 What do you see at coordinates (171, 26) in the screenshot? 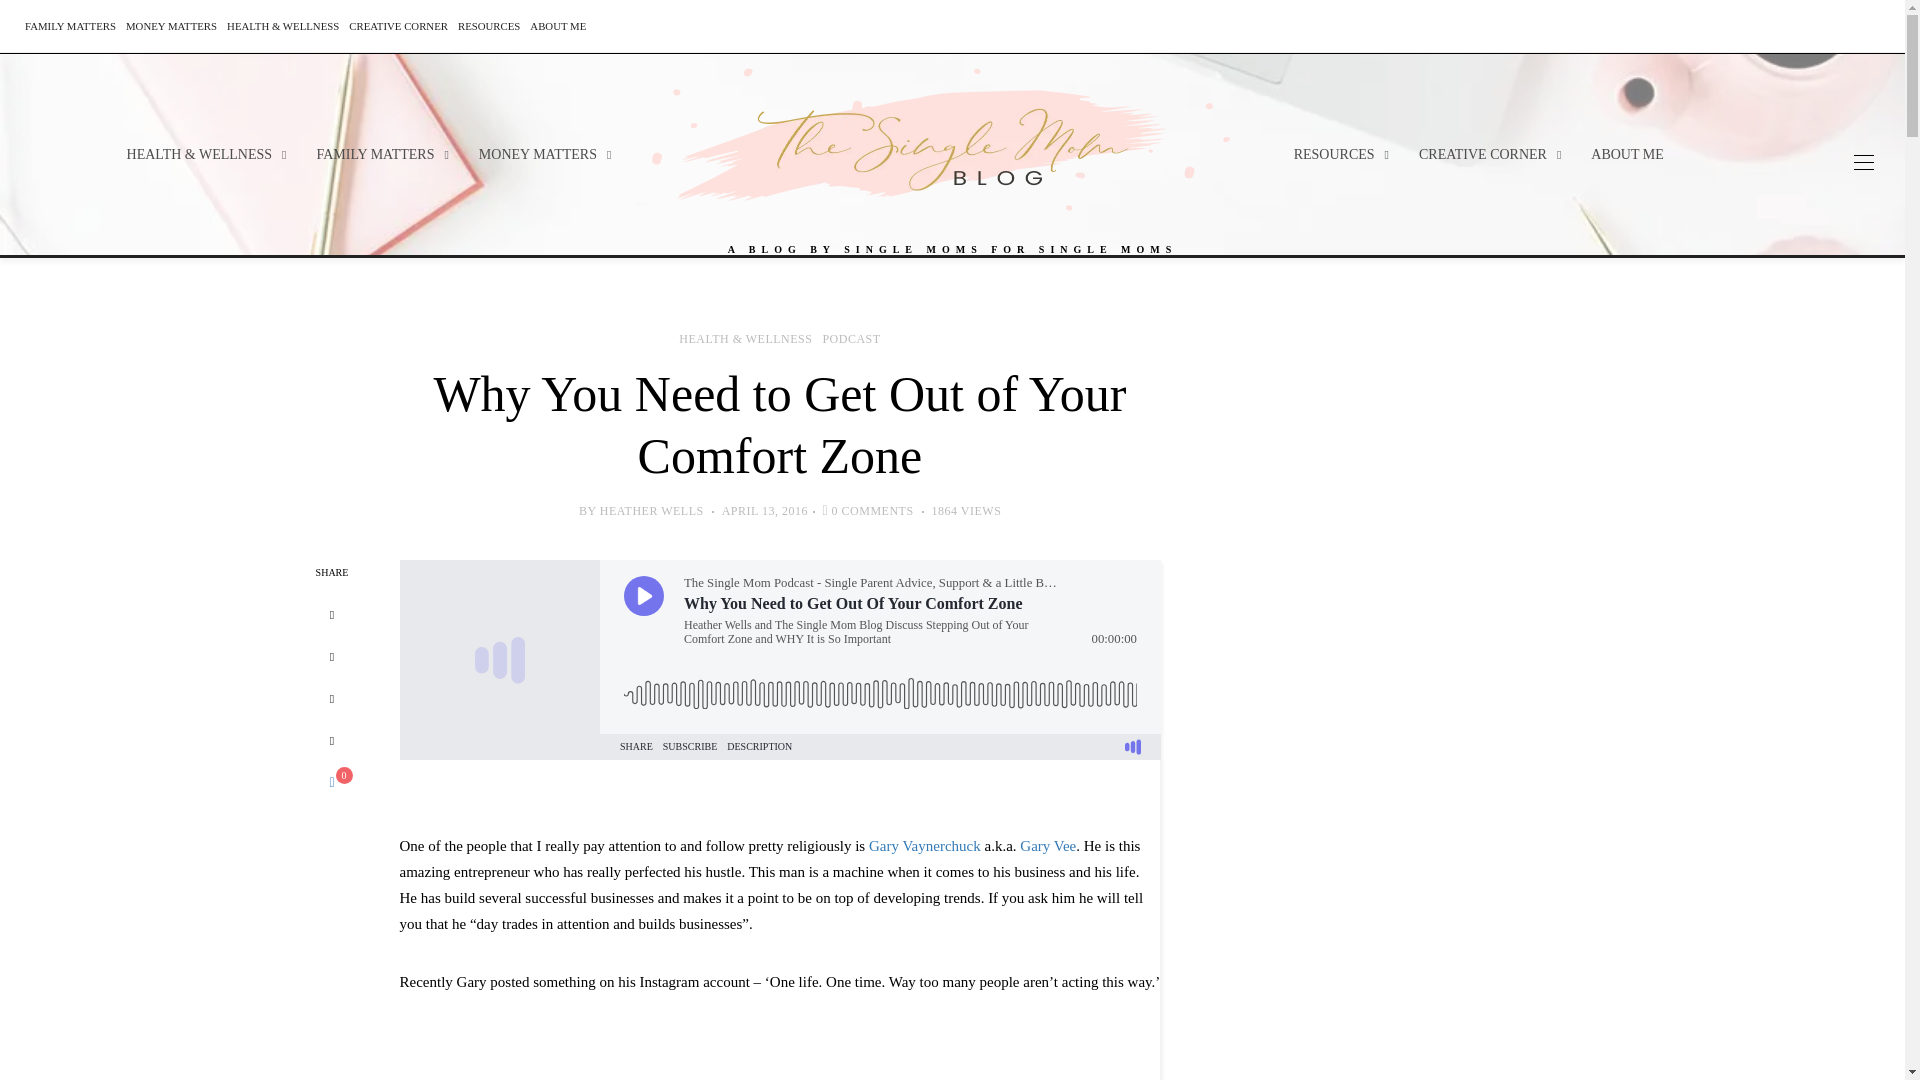
I see `MONEY MATTERS` at bounding box center [171, 26].